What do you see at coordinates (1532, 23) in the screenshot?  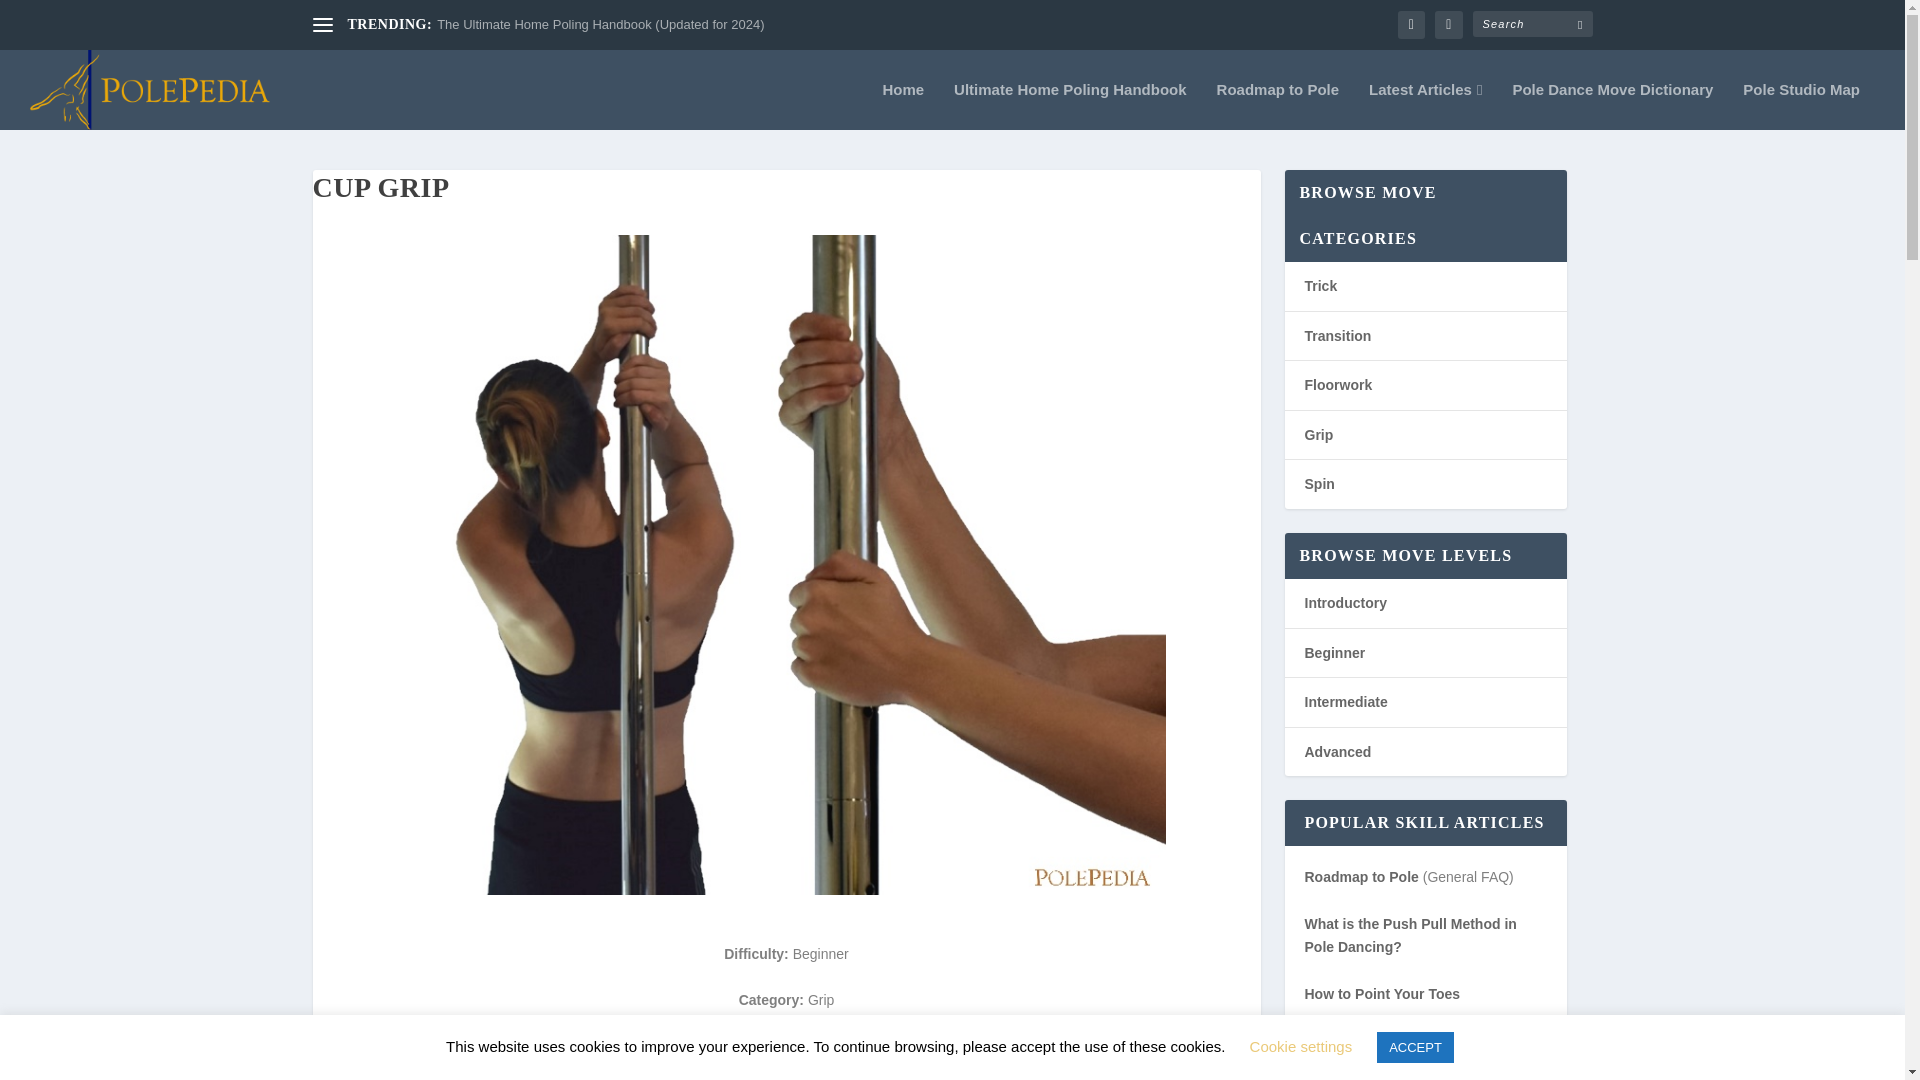 I see `Search for:` at bounding box center [1532, 23].